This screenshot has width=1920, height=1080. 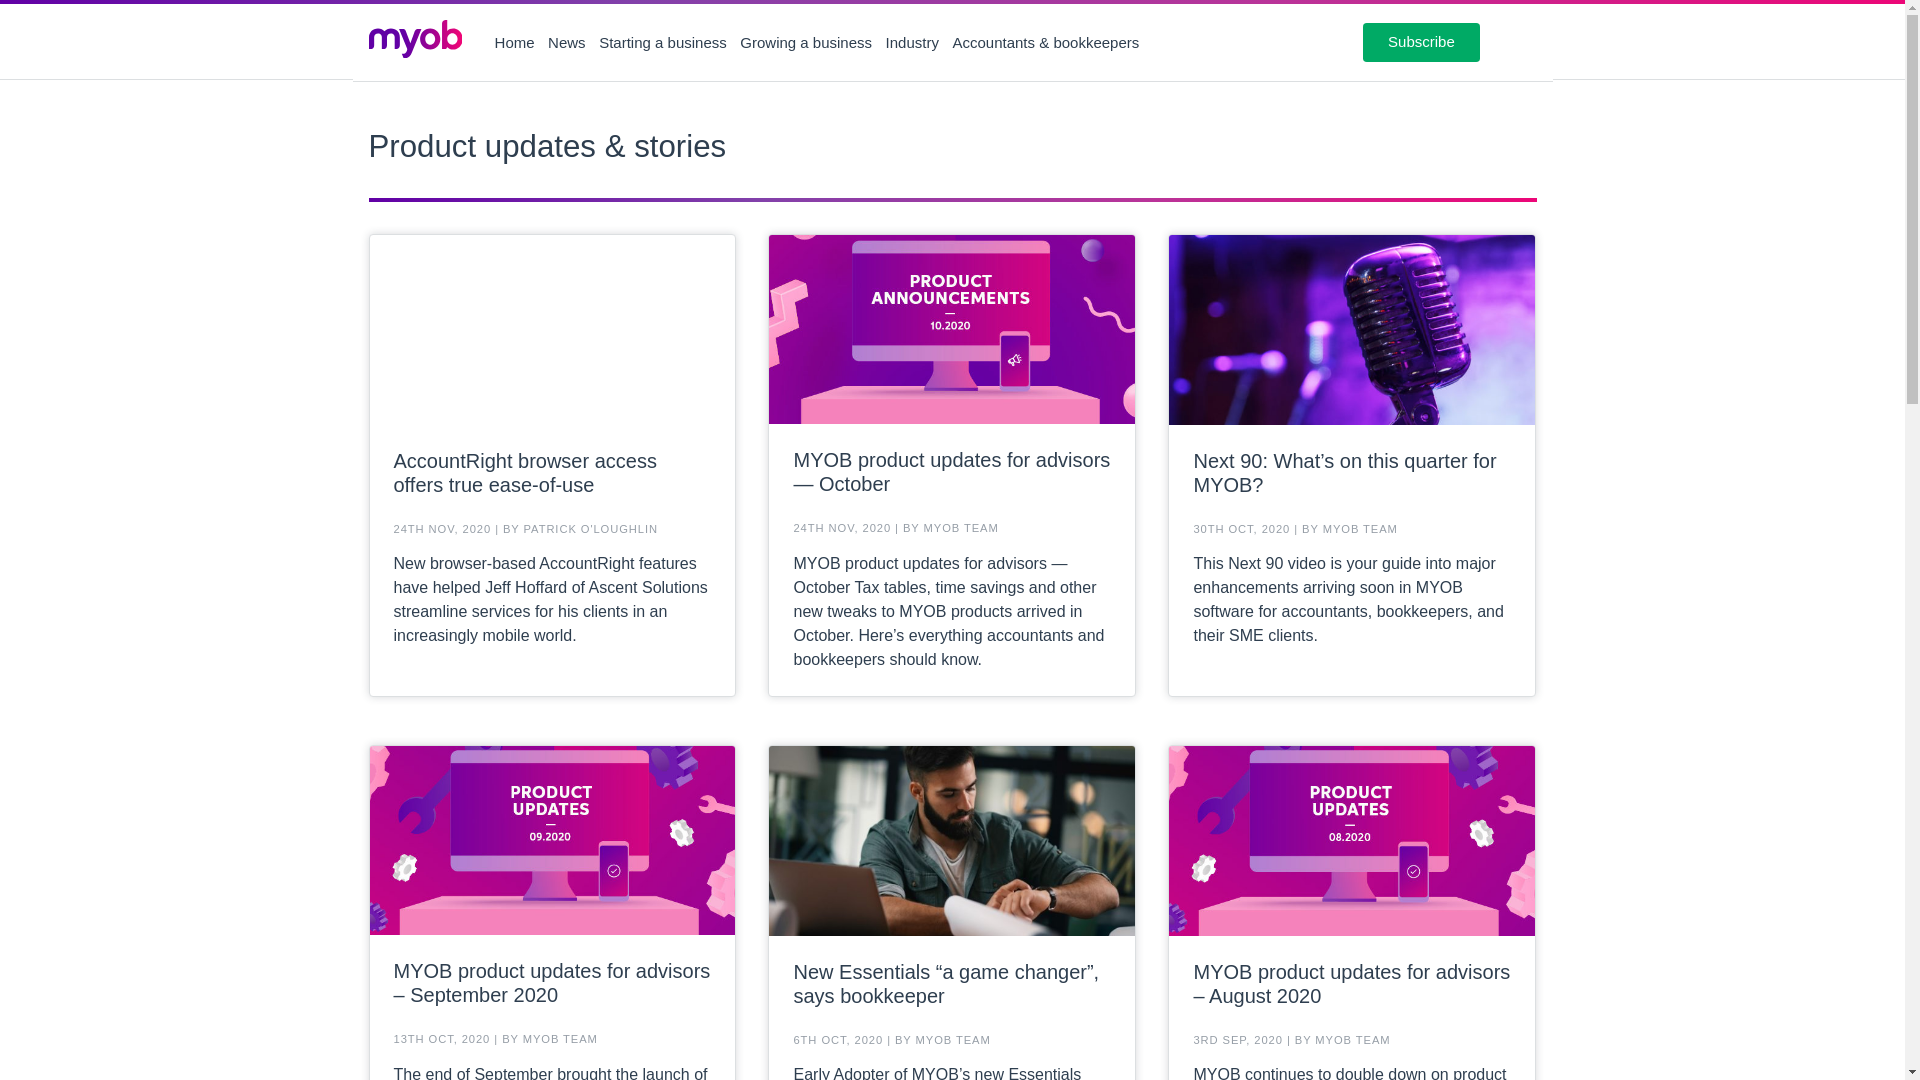 What do you see at coordinates (515, 42) in the screenshot?
I see `Home` at bounding box center [515, 42].